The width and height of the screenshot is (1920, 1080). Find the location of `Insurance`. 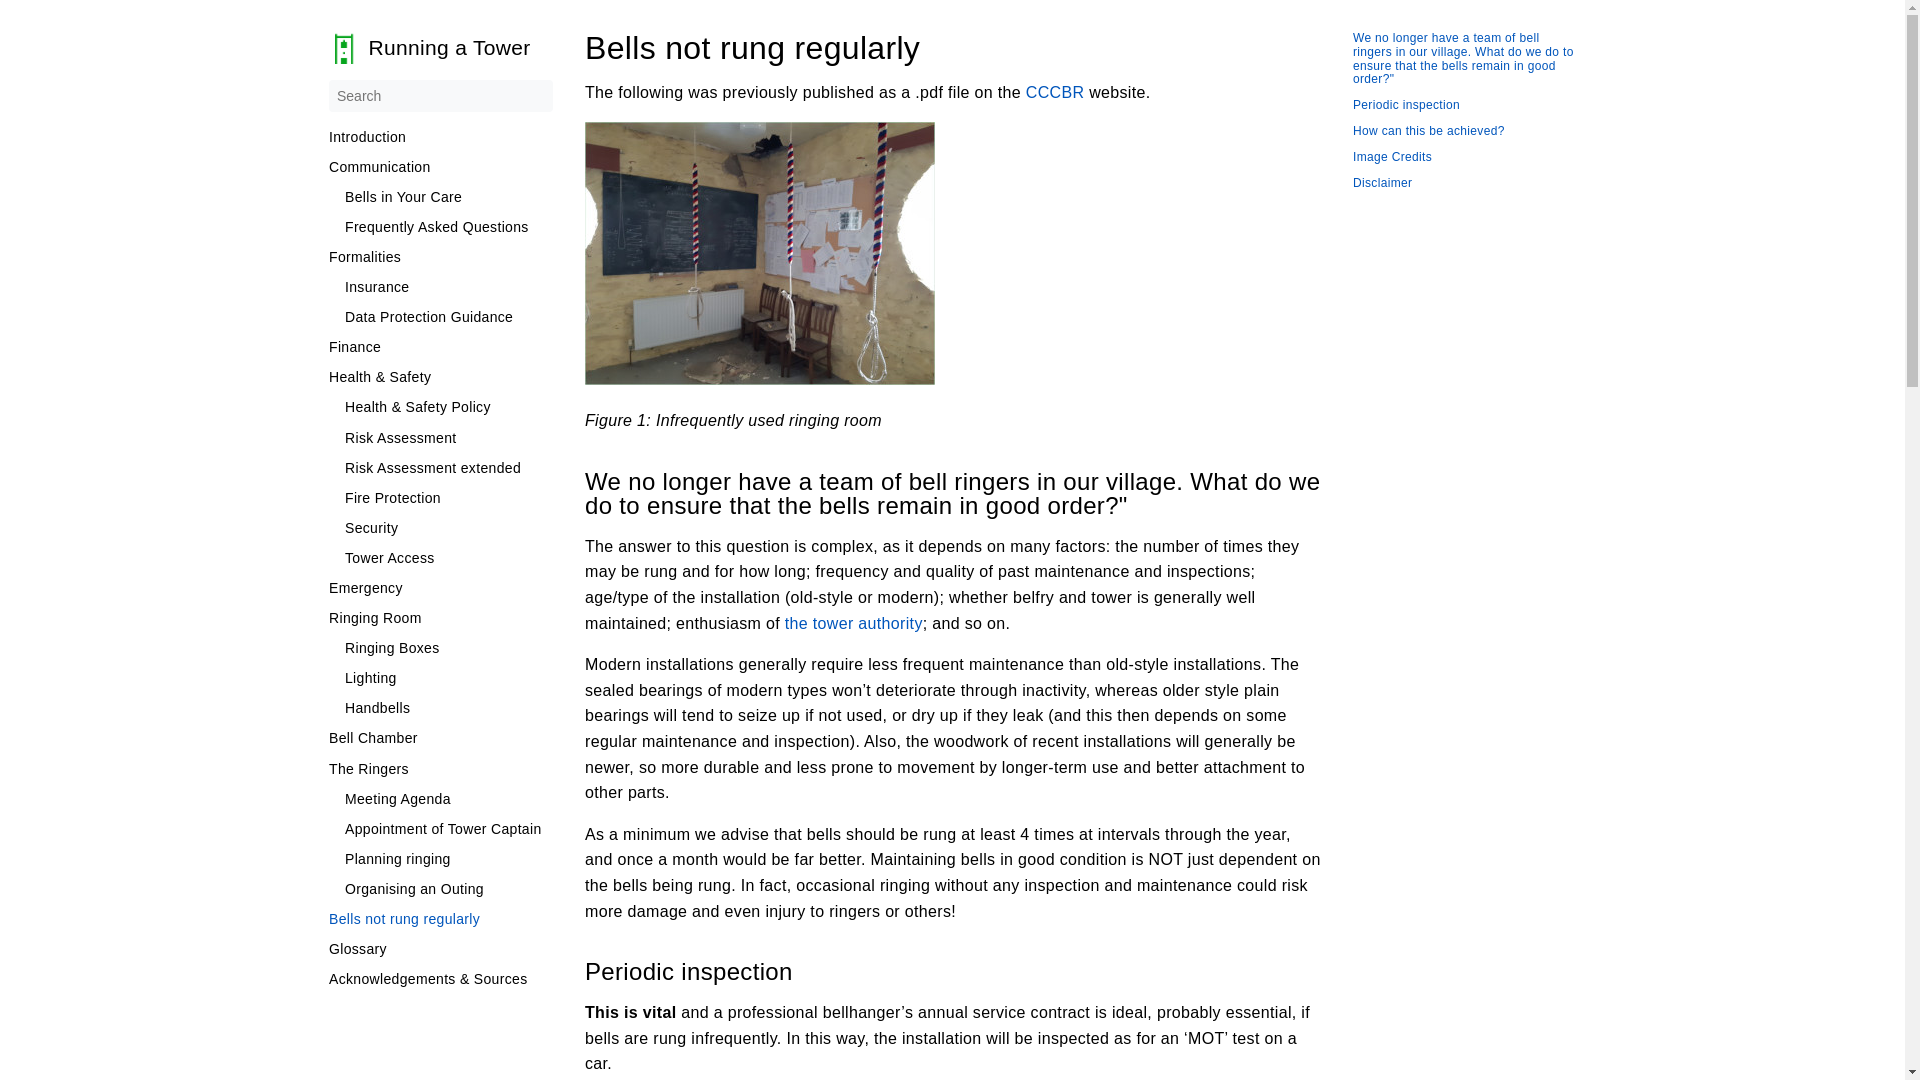

Insurance is located at coordinates (448, 286).